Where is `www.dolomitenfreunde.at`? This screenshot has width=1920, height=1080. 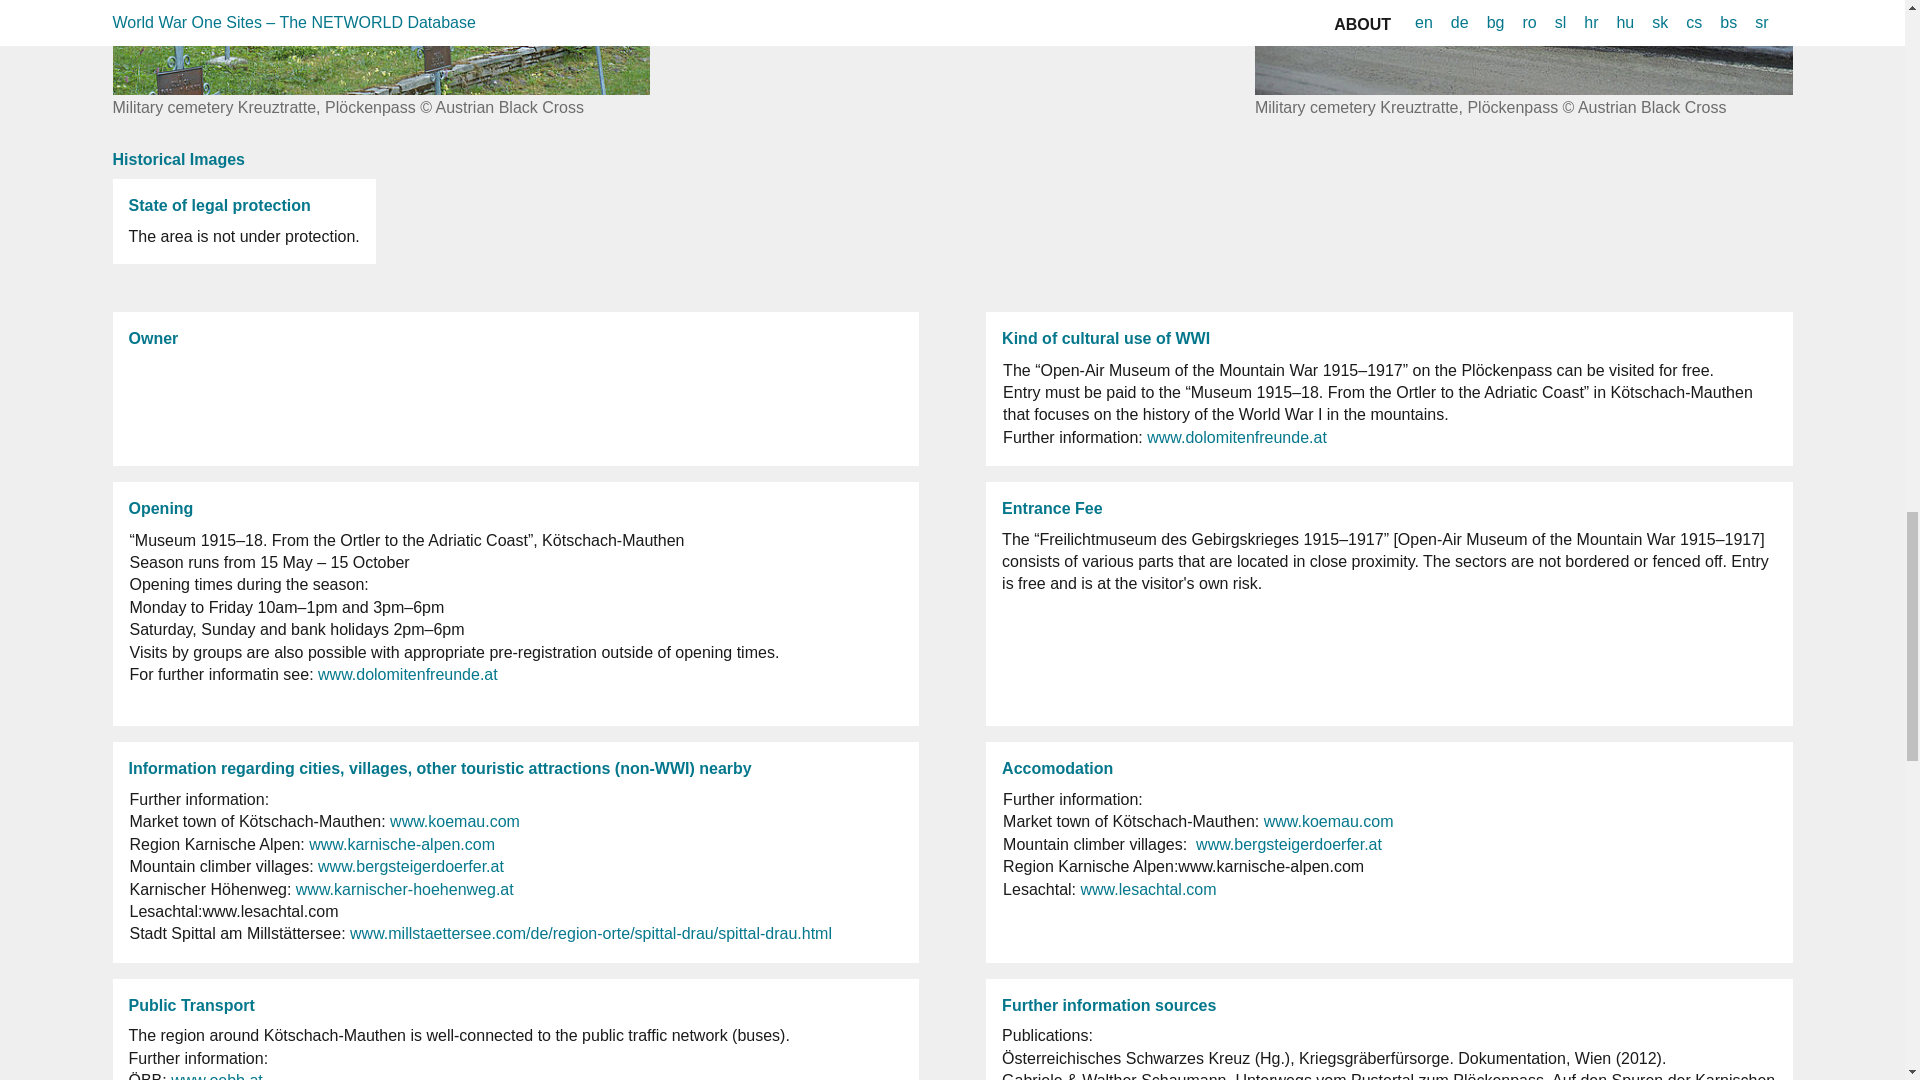 www.dolomitenfreunde.at is located at coordinates (1236, 437).